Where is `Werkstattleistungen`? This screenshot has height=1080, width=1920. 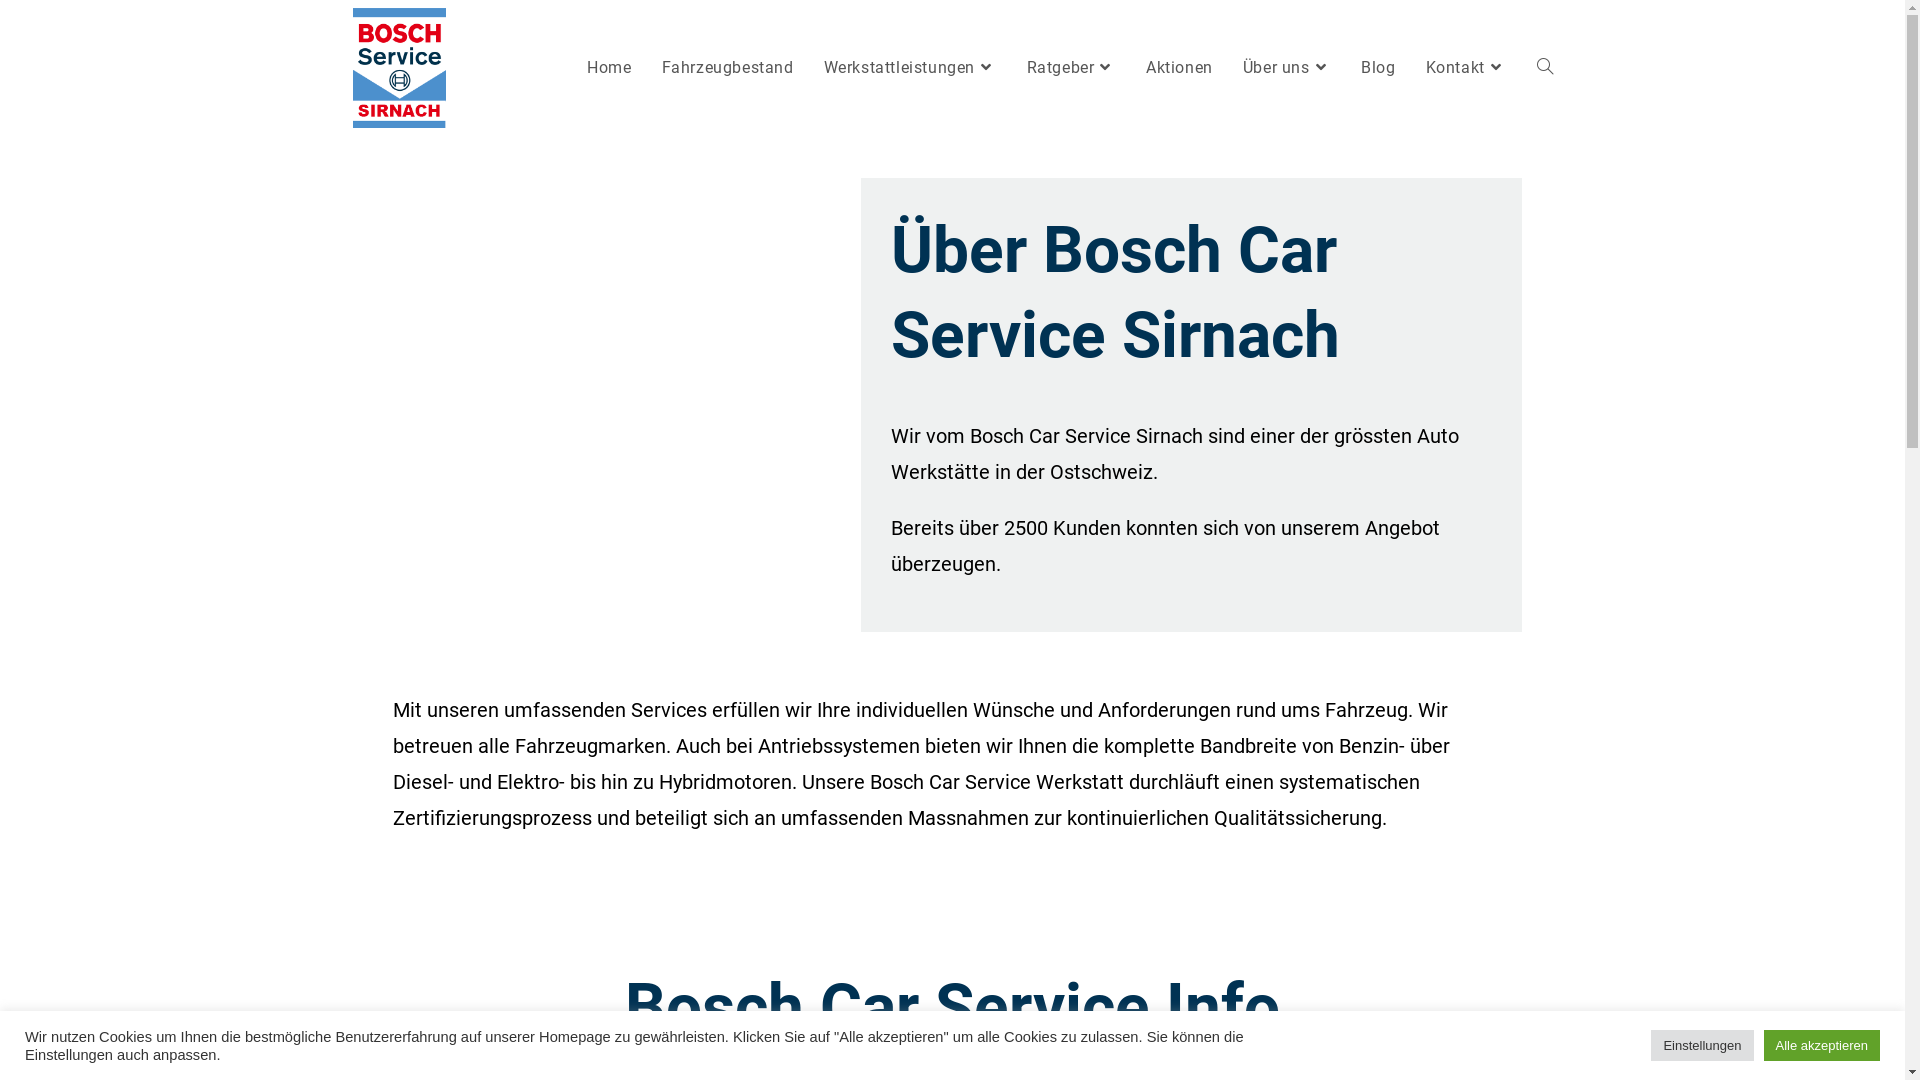 Werkstattleistungen is located at coordinates (910, 68).